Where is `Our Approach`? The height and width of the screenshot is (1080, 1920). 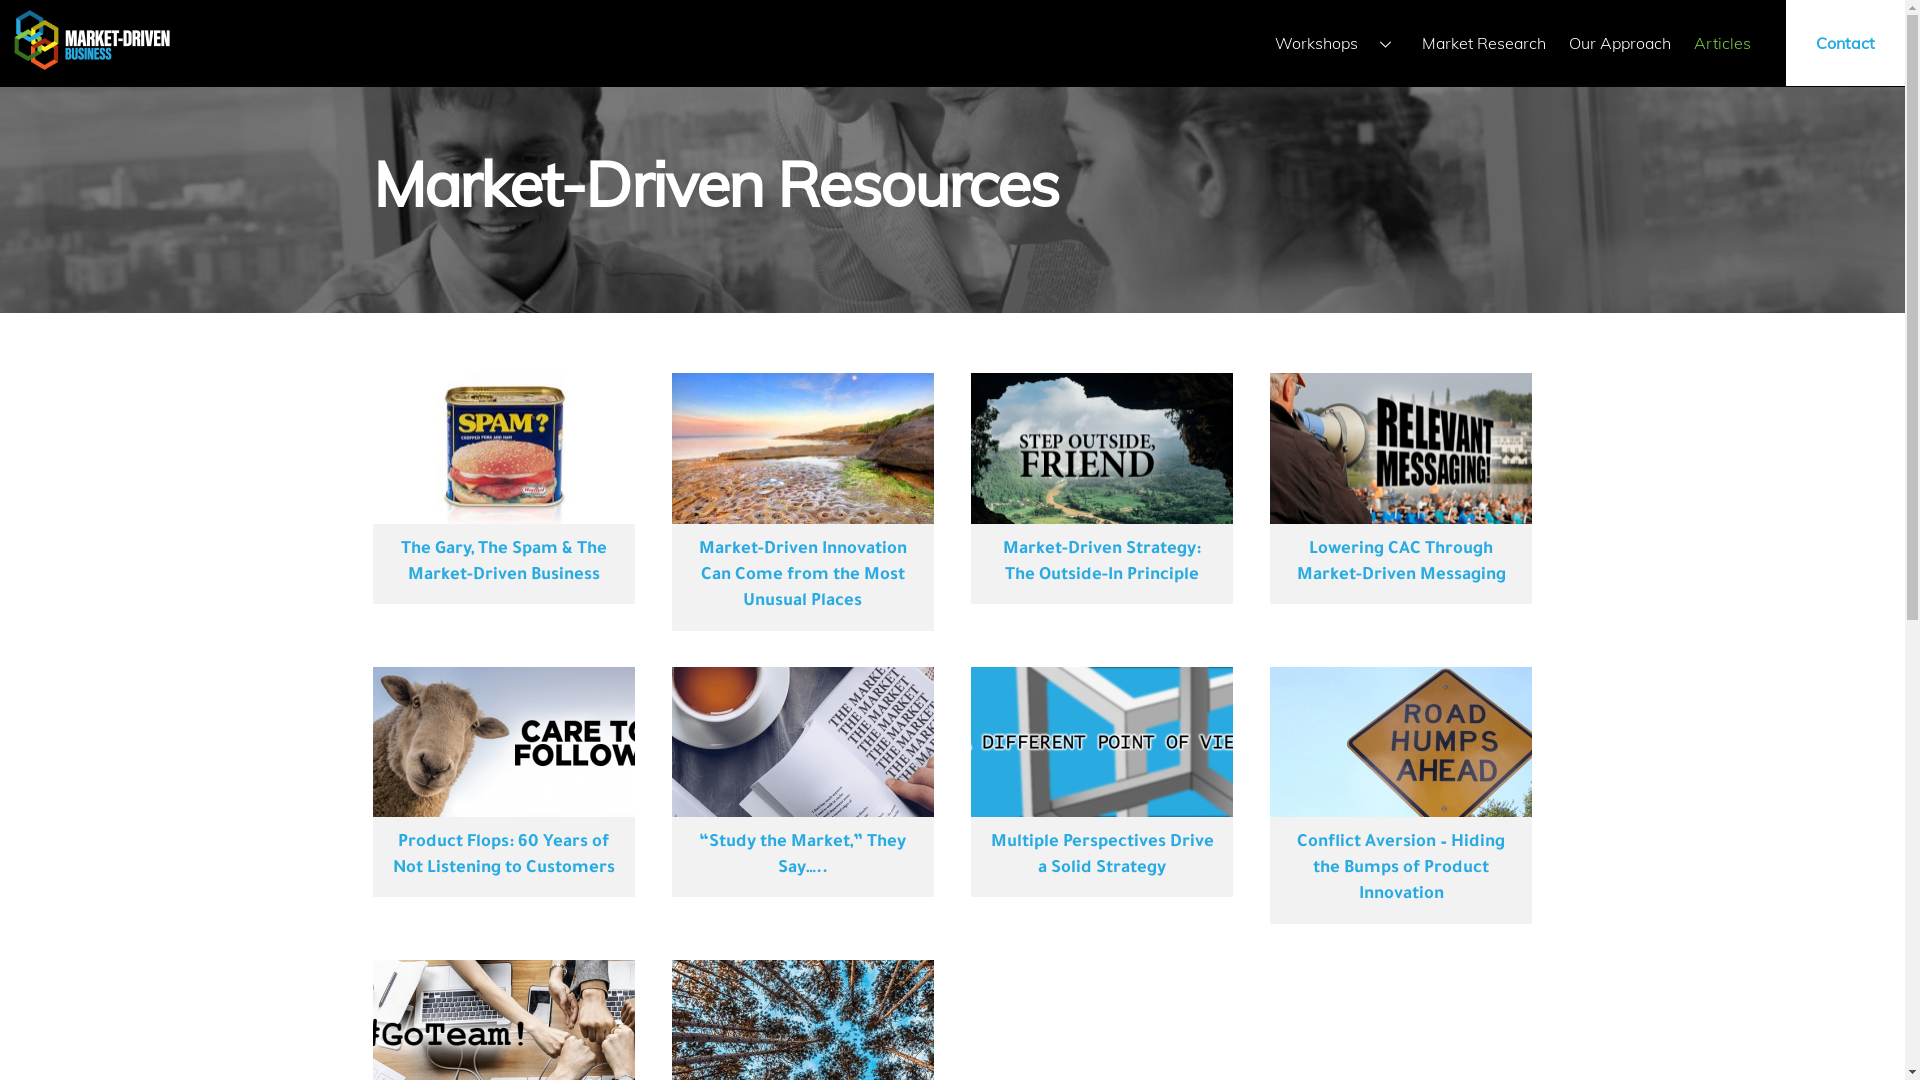
Our Approach is located at coordinates (1620, 43).